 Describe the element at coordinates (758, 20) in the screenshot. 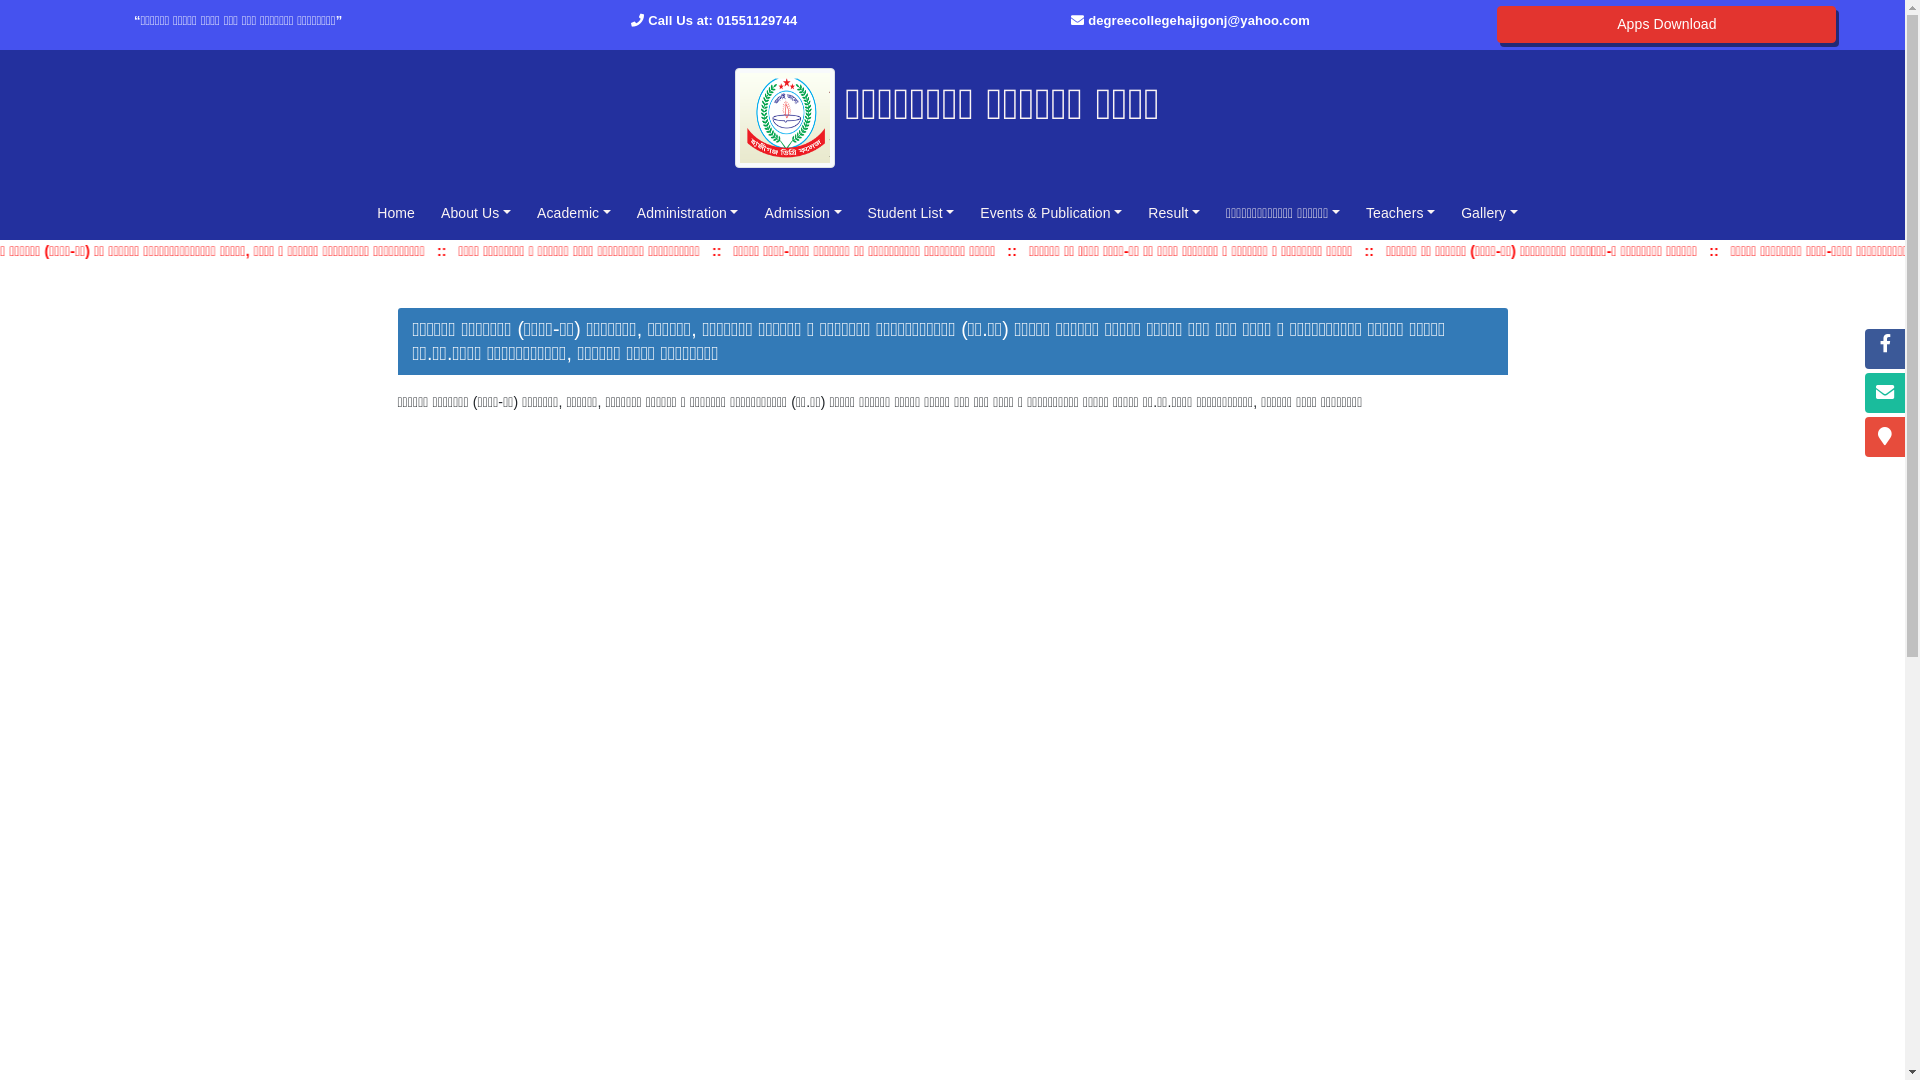

I see `01551129744` at that location.